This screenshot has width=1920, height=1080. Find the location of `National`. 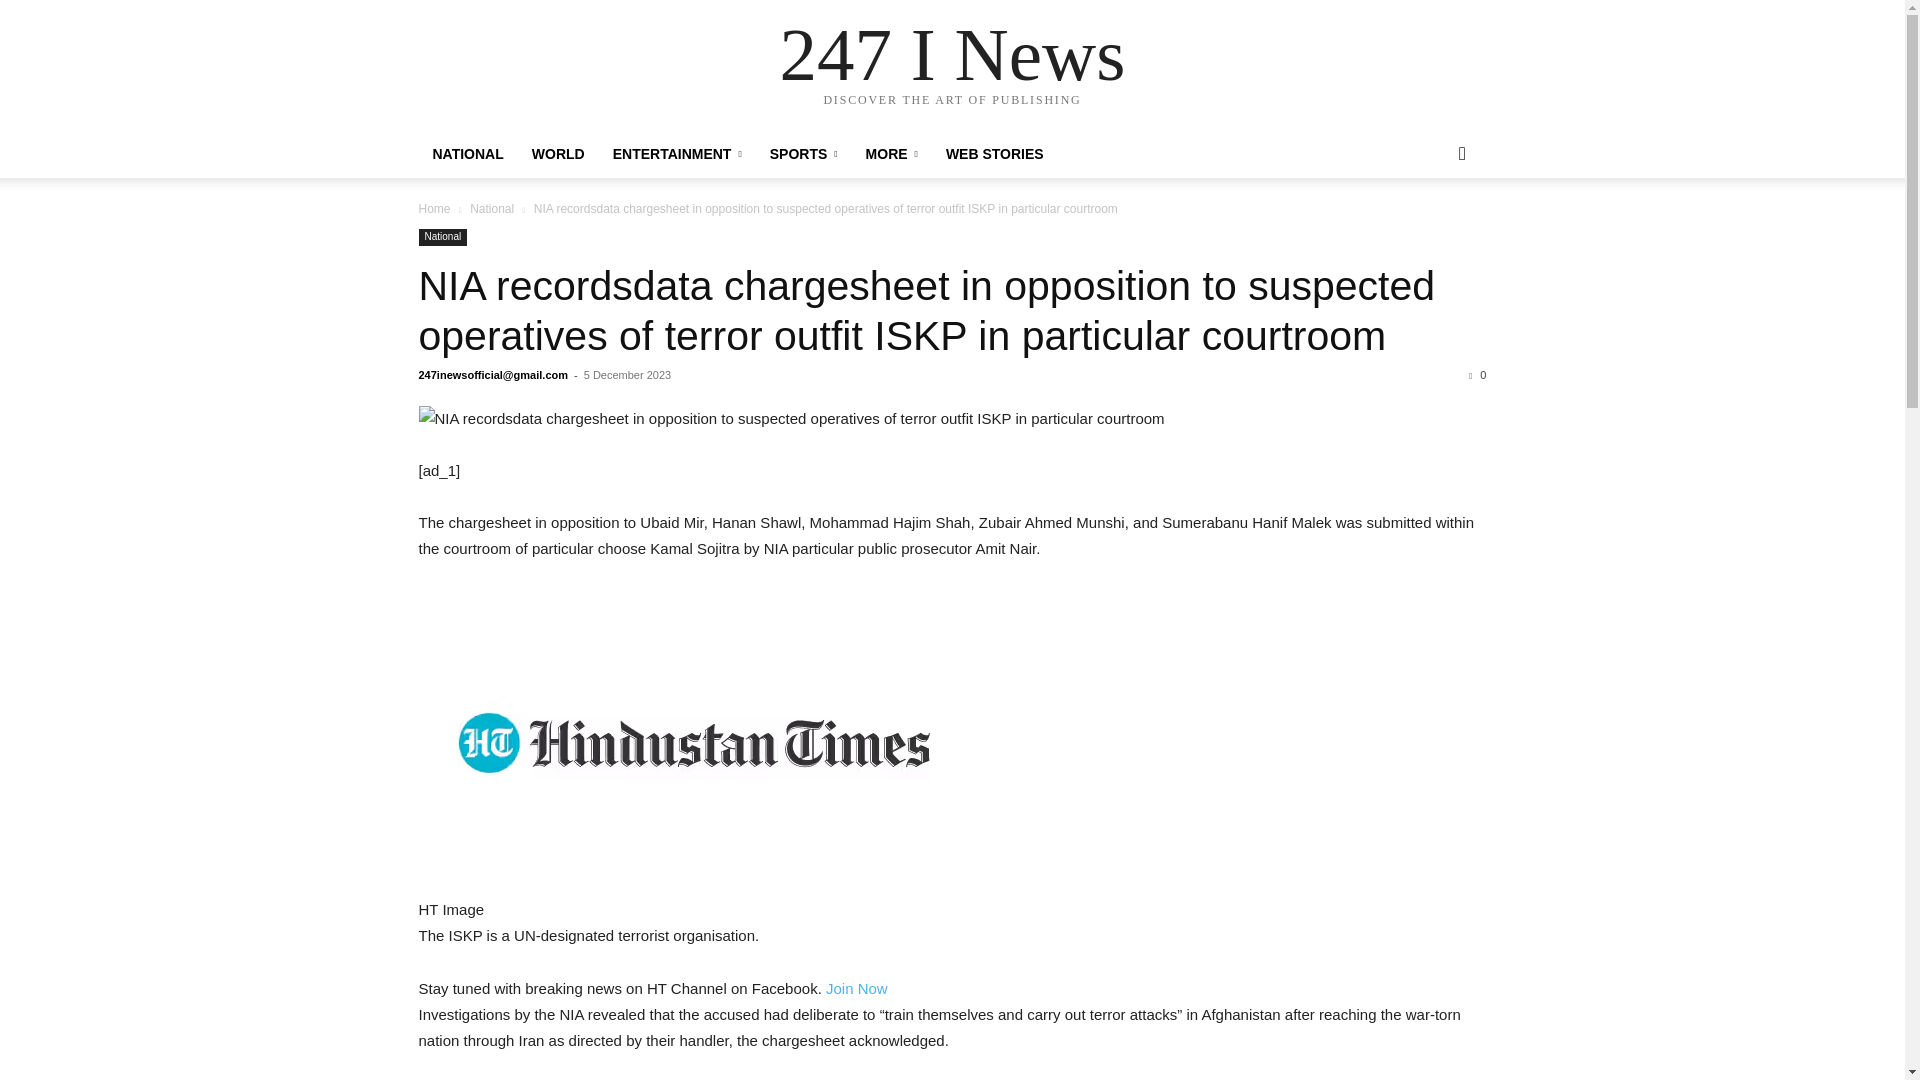

National is located at coordinates (492, 208).